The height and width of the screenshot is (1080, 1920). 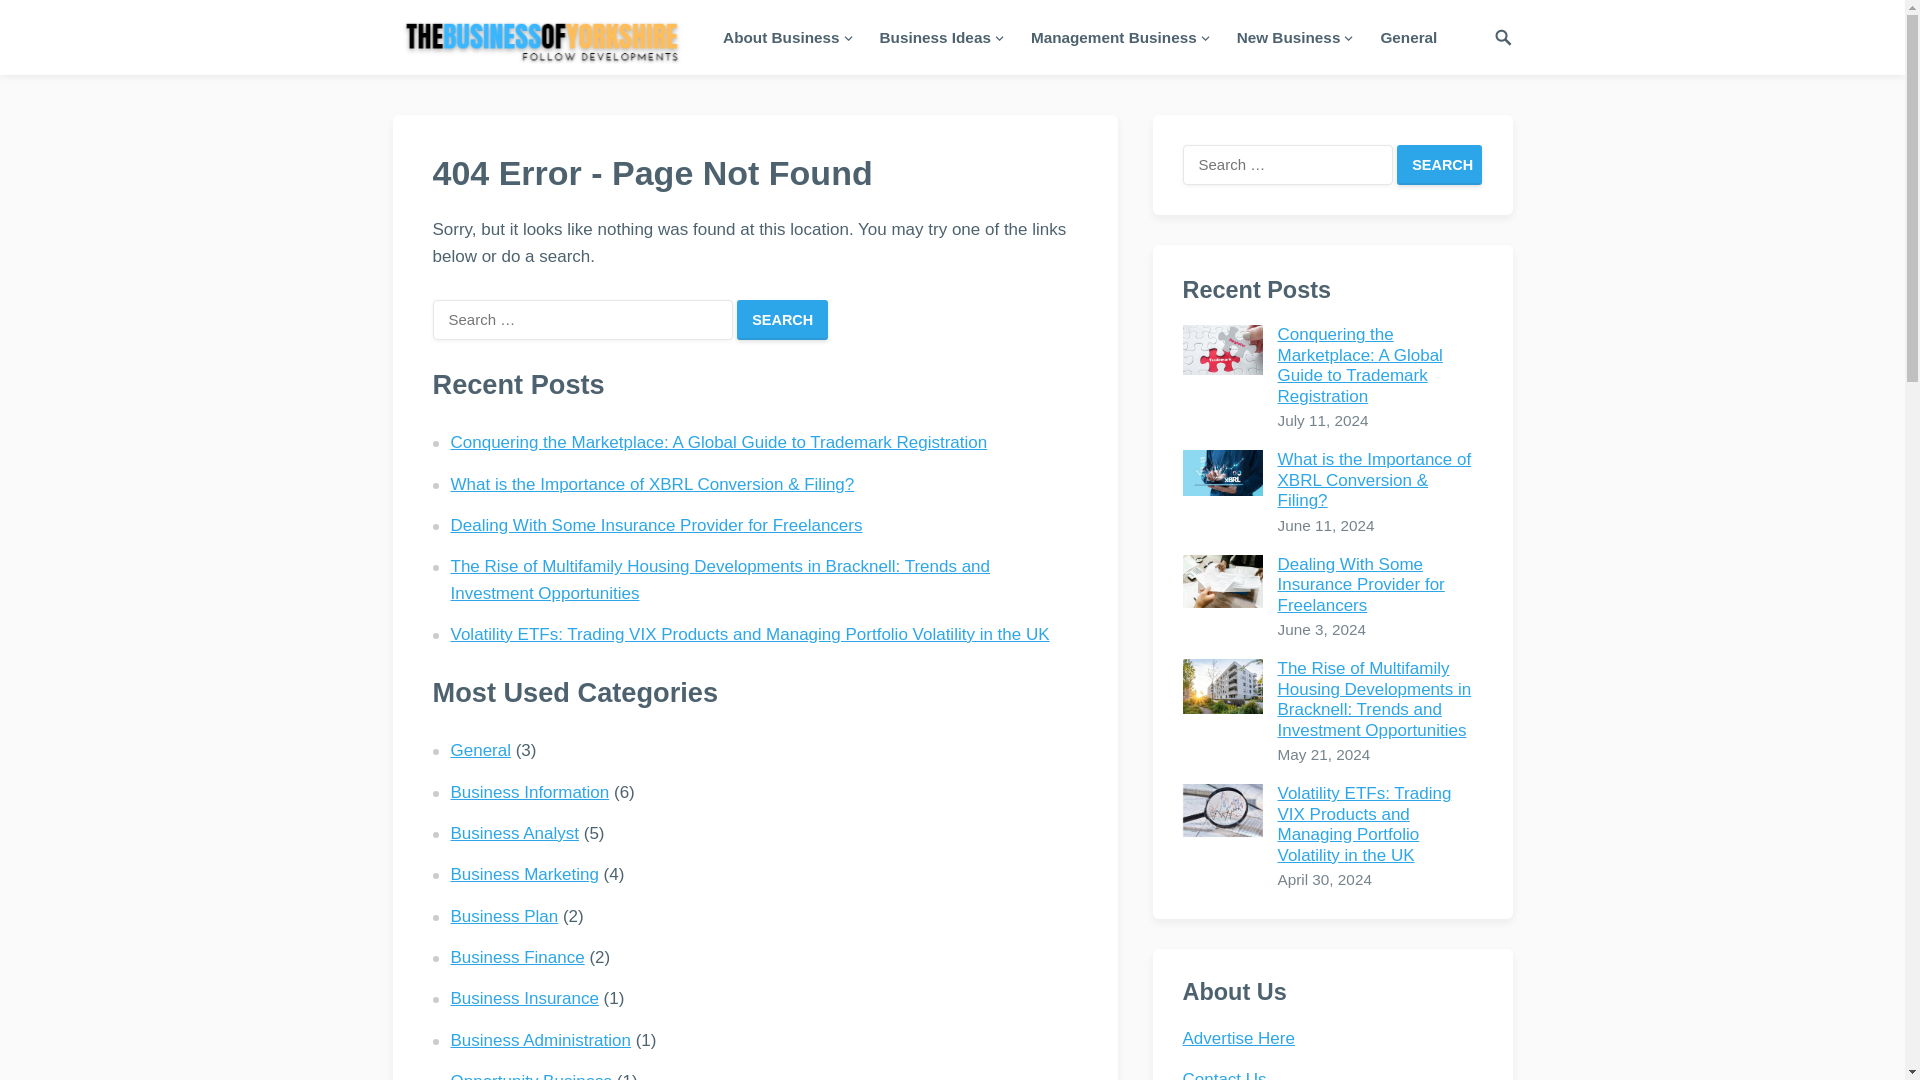 I want to click on General, so click(x=1408, y=37).